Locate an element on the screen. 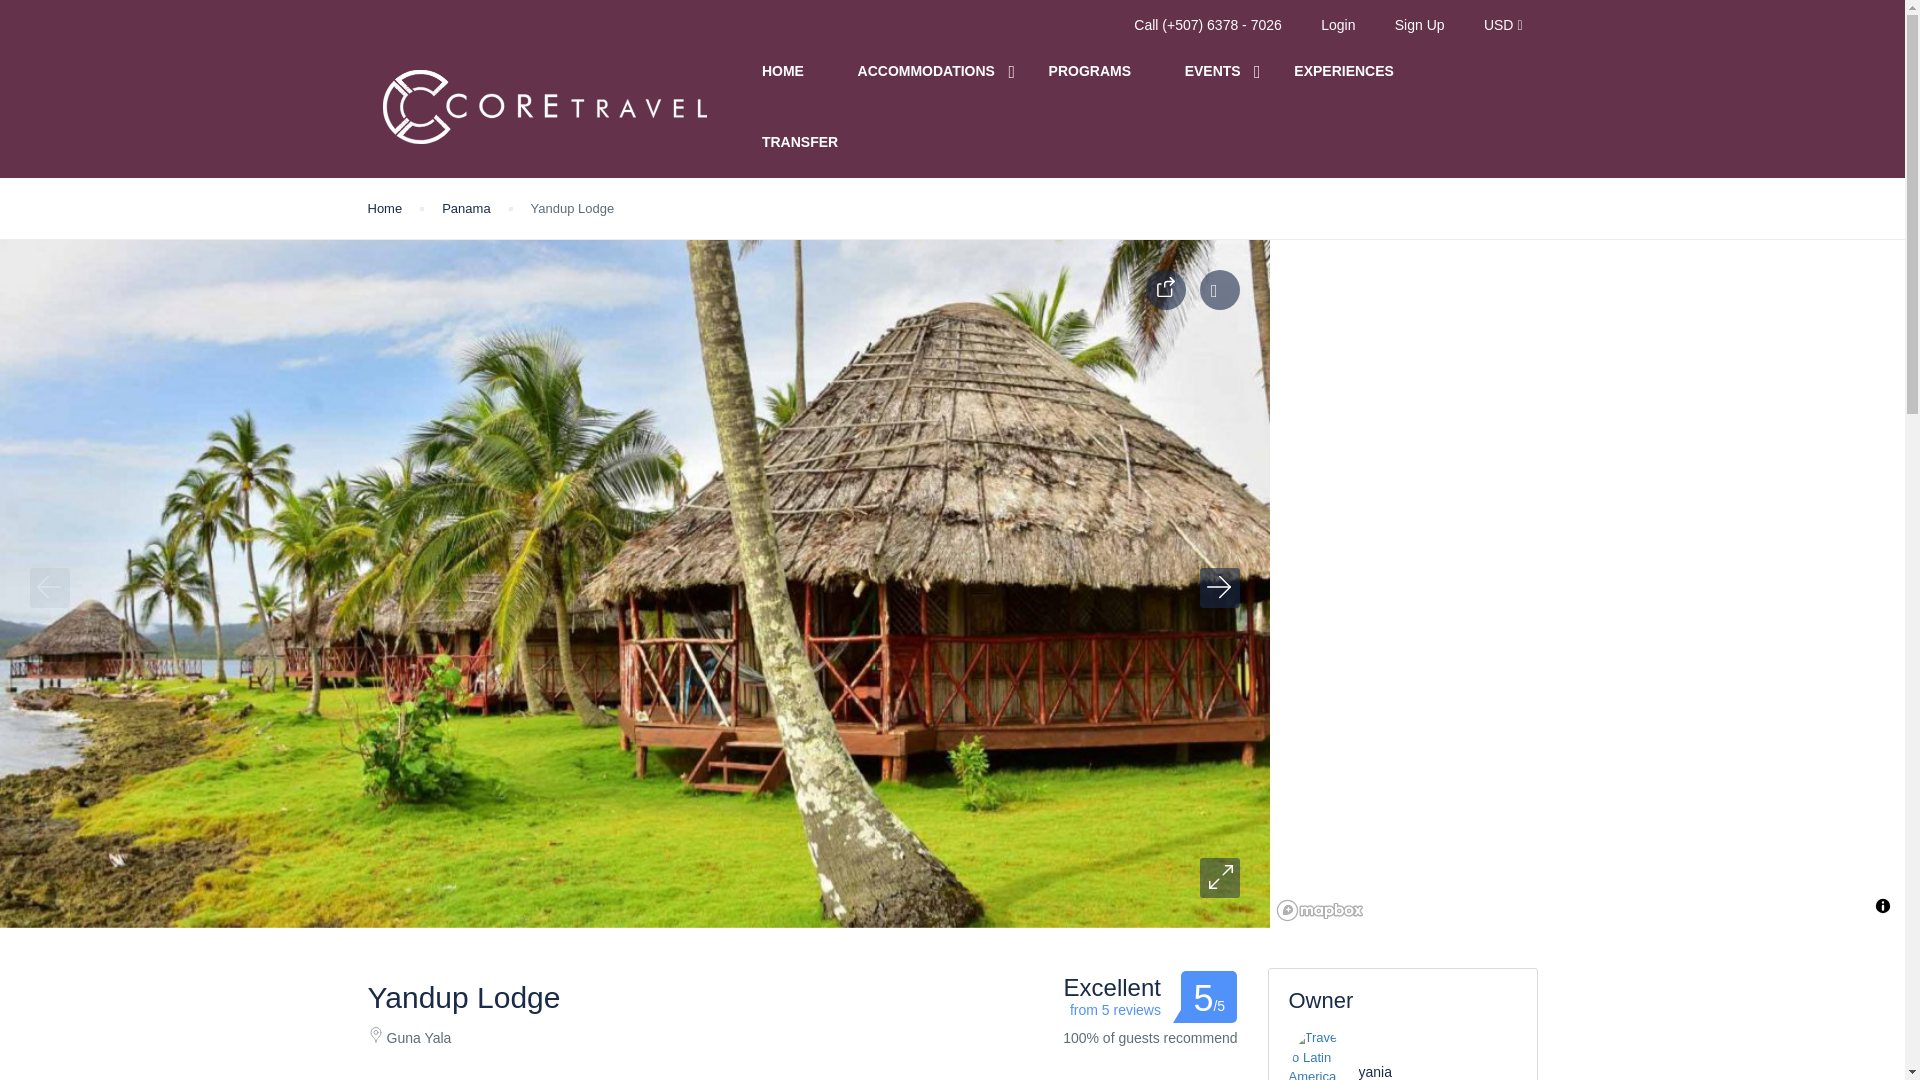 The height and width of the screenshot is (1080, 1920). Home is located at coordinates (386, 208).